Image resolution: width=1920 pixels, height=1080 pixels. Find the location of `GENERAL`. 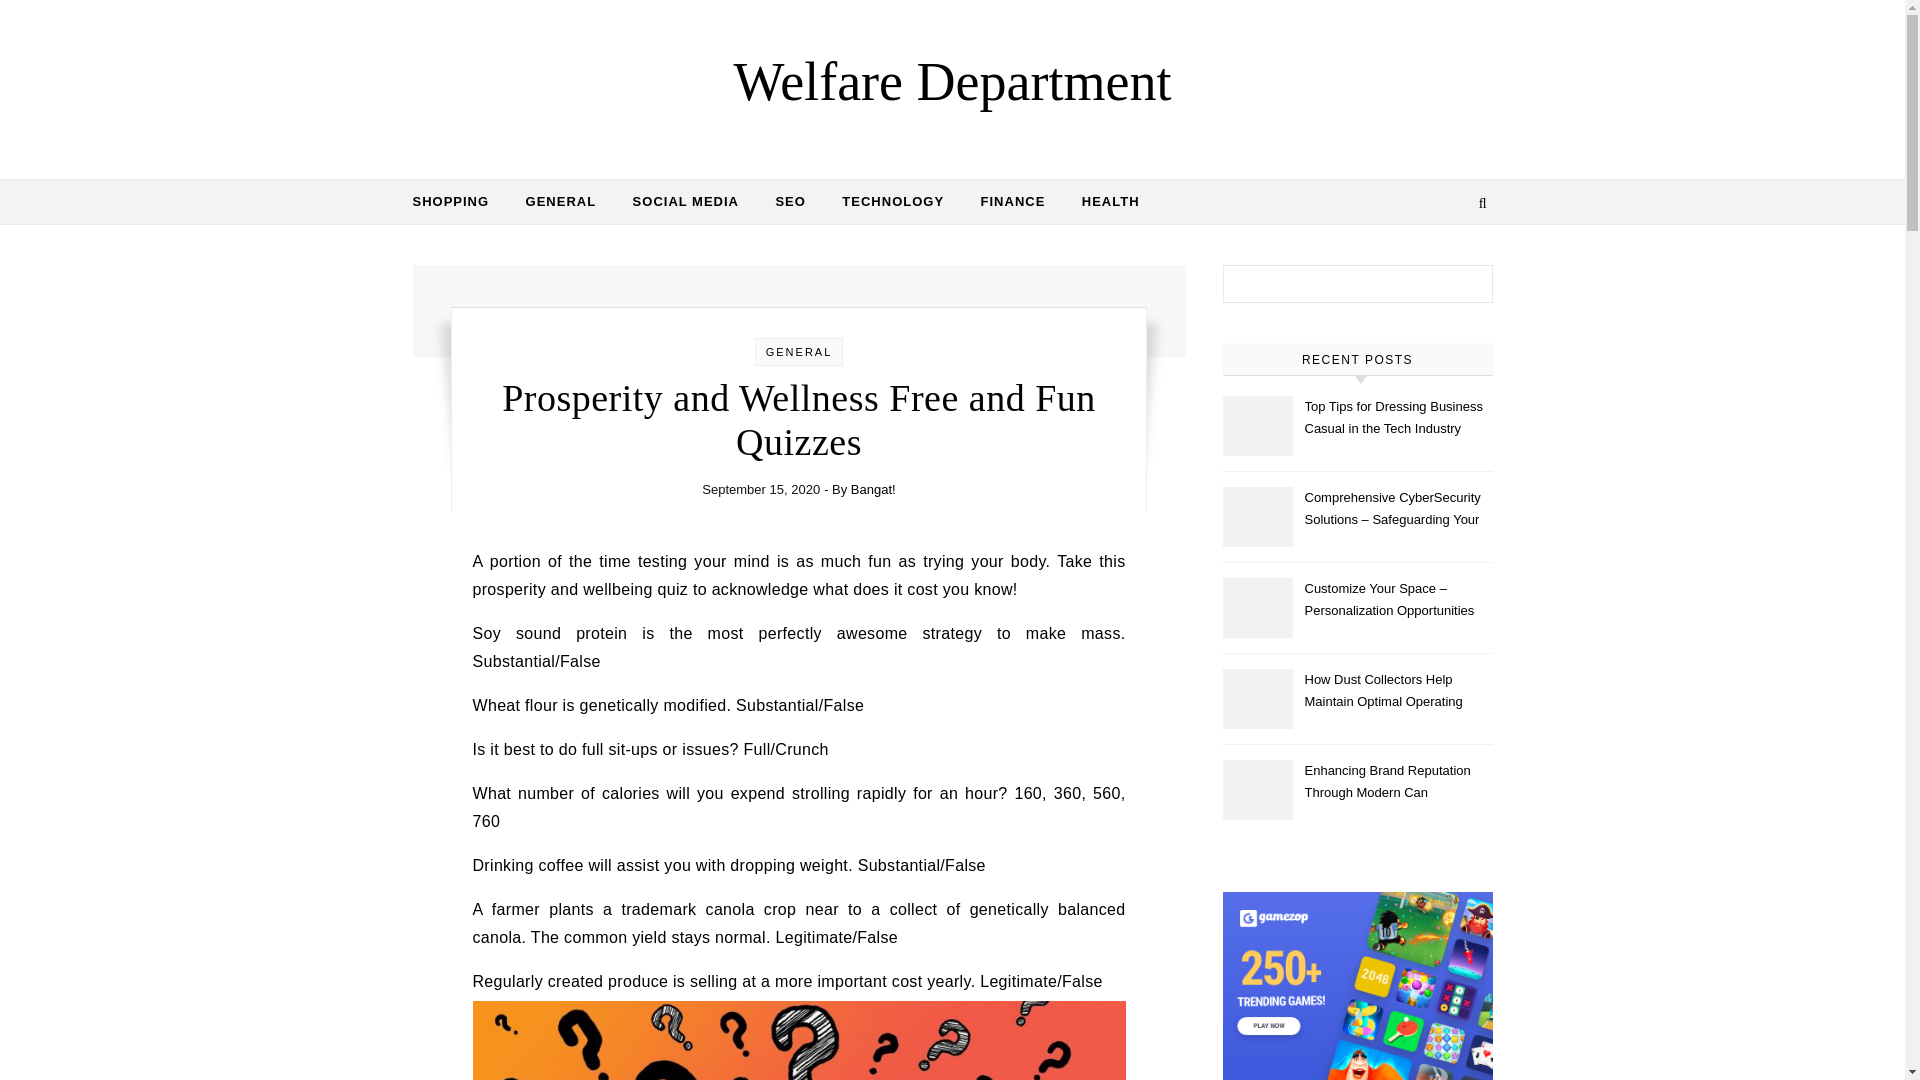

GENERAL is located at coordinates (800, 351).